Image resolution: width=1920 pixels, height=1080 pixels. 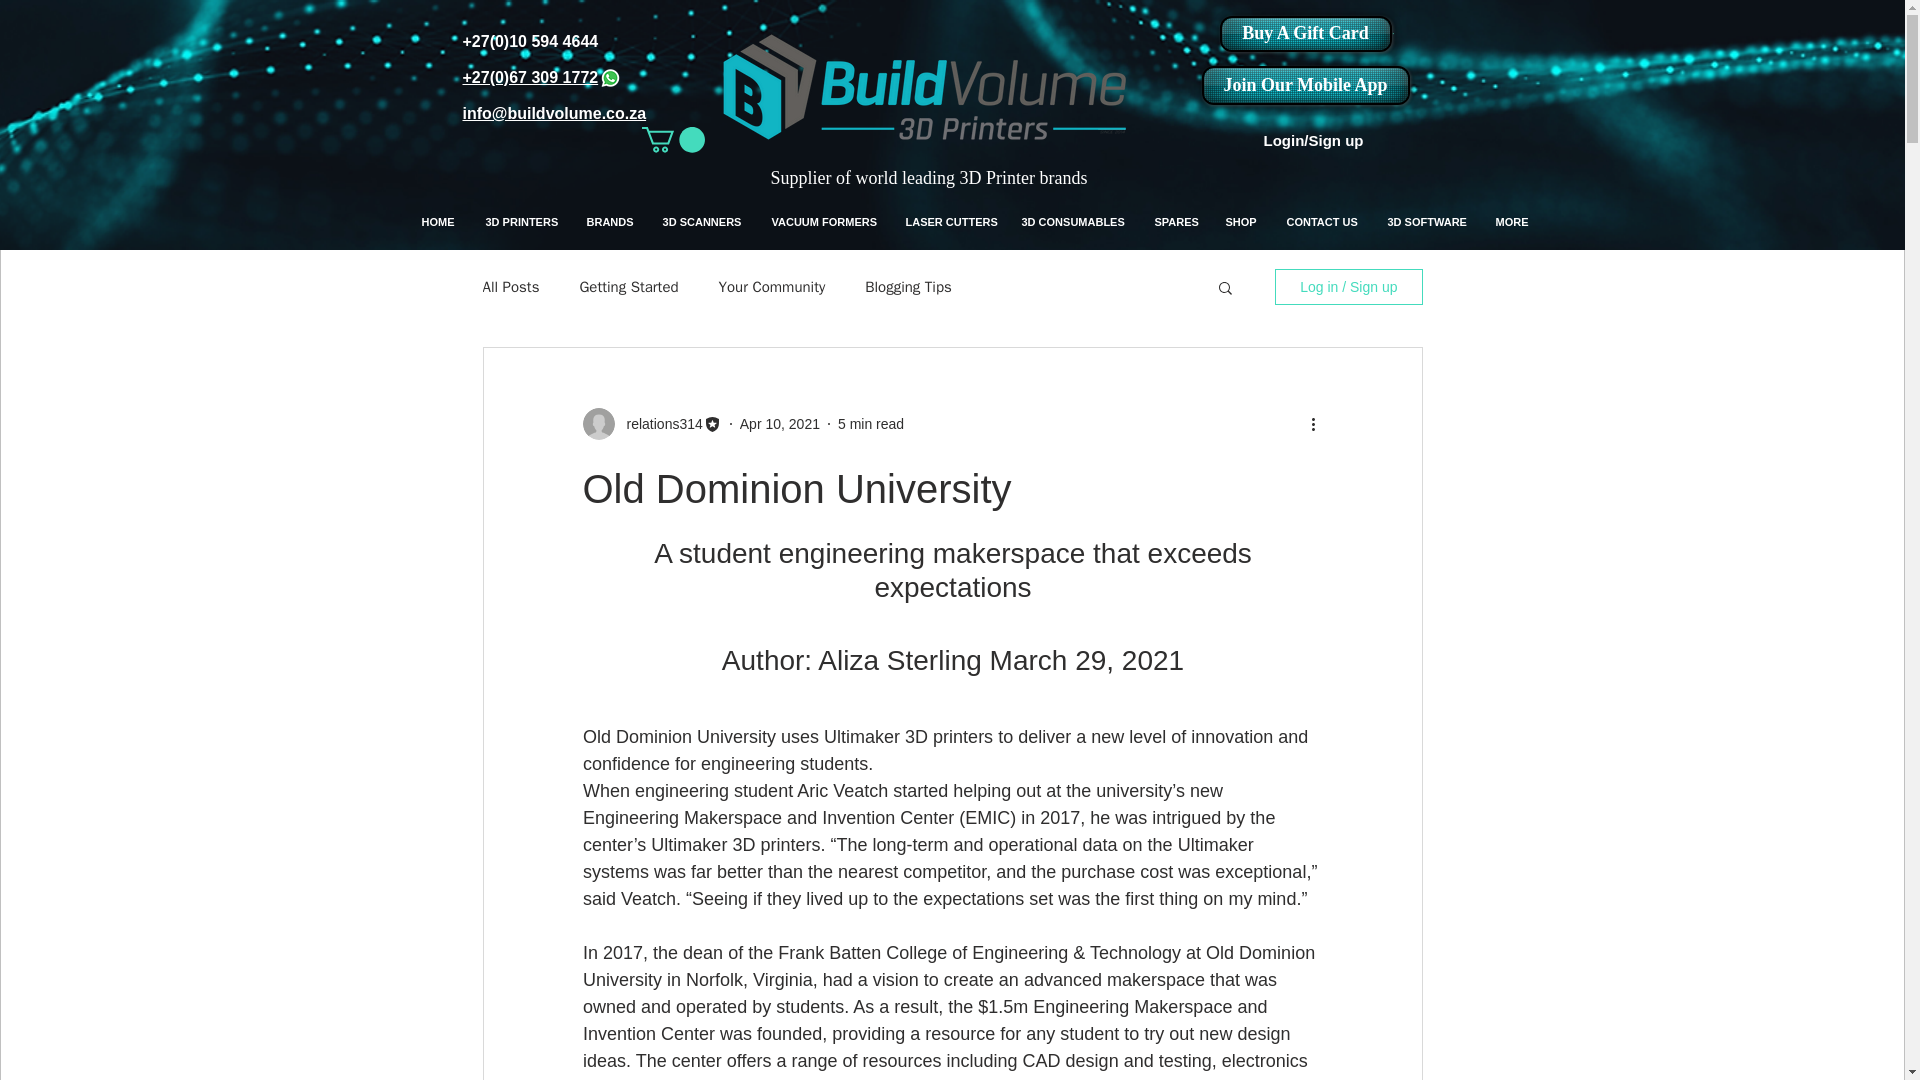 What do you see at coordinates (1072, 222) in the screenshot?
I see `3D CONSUMABLES` at bounding box center [1072, 222].